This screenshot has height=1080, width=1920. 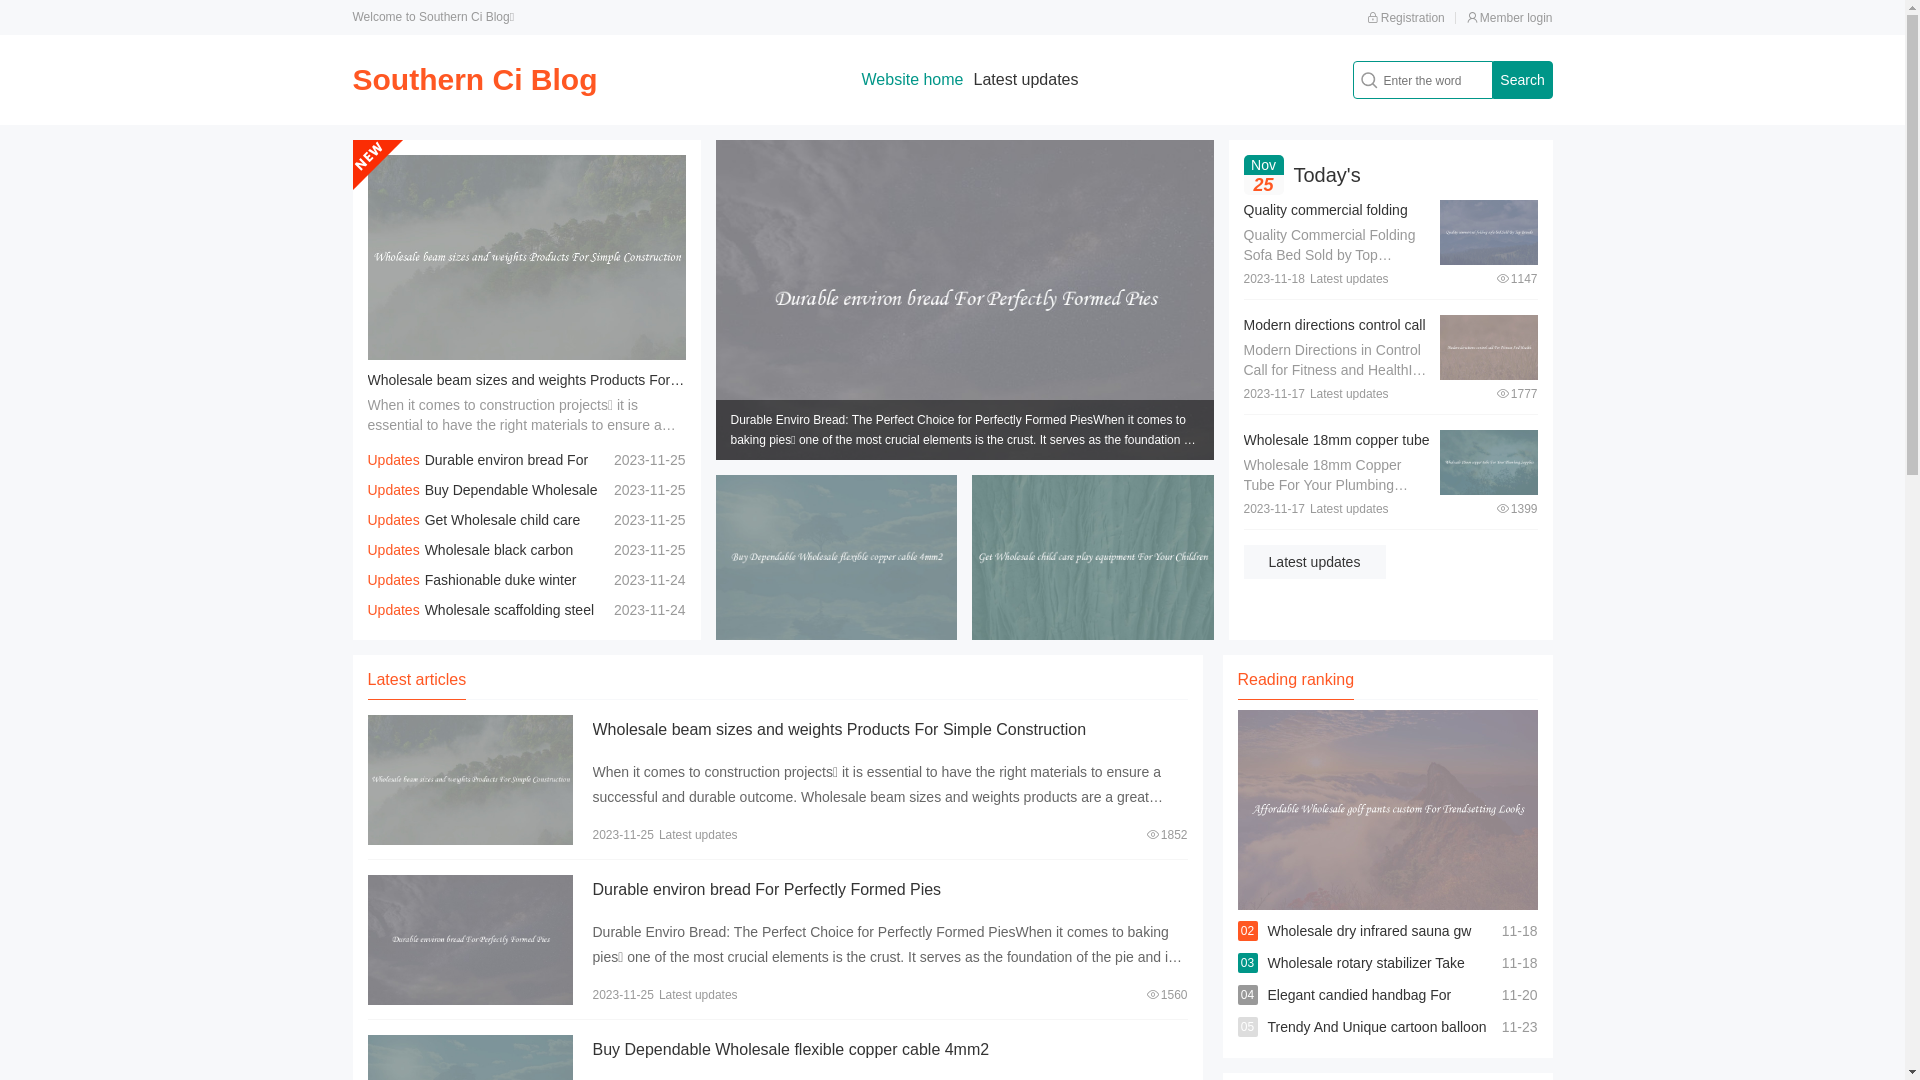 What do you see at coordinates (472, 595) in the screenshot?
I see `Fashionable duke winter jackets For Comfort And Style` at bounding box center [472, 595].